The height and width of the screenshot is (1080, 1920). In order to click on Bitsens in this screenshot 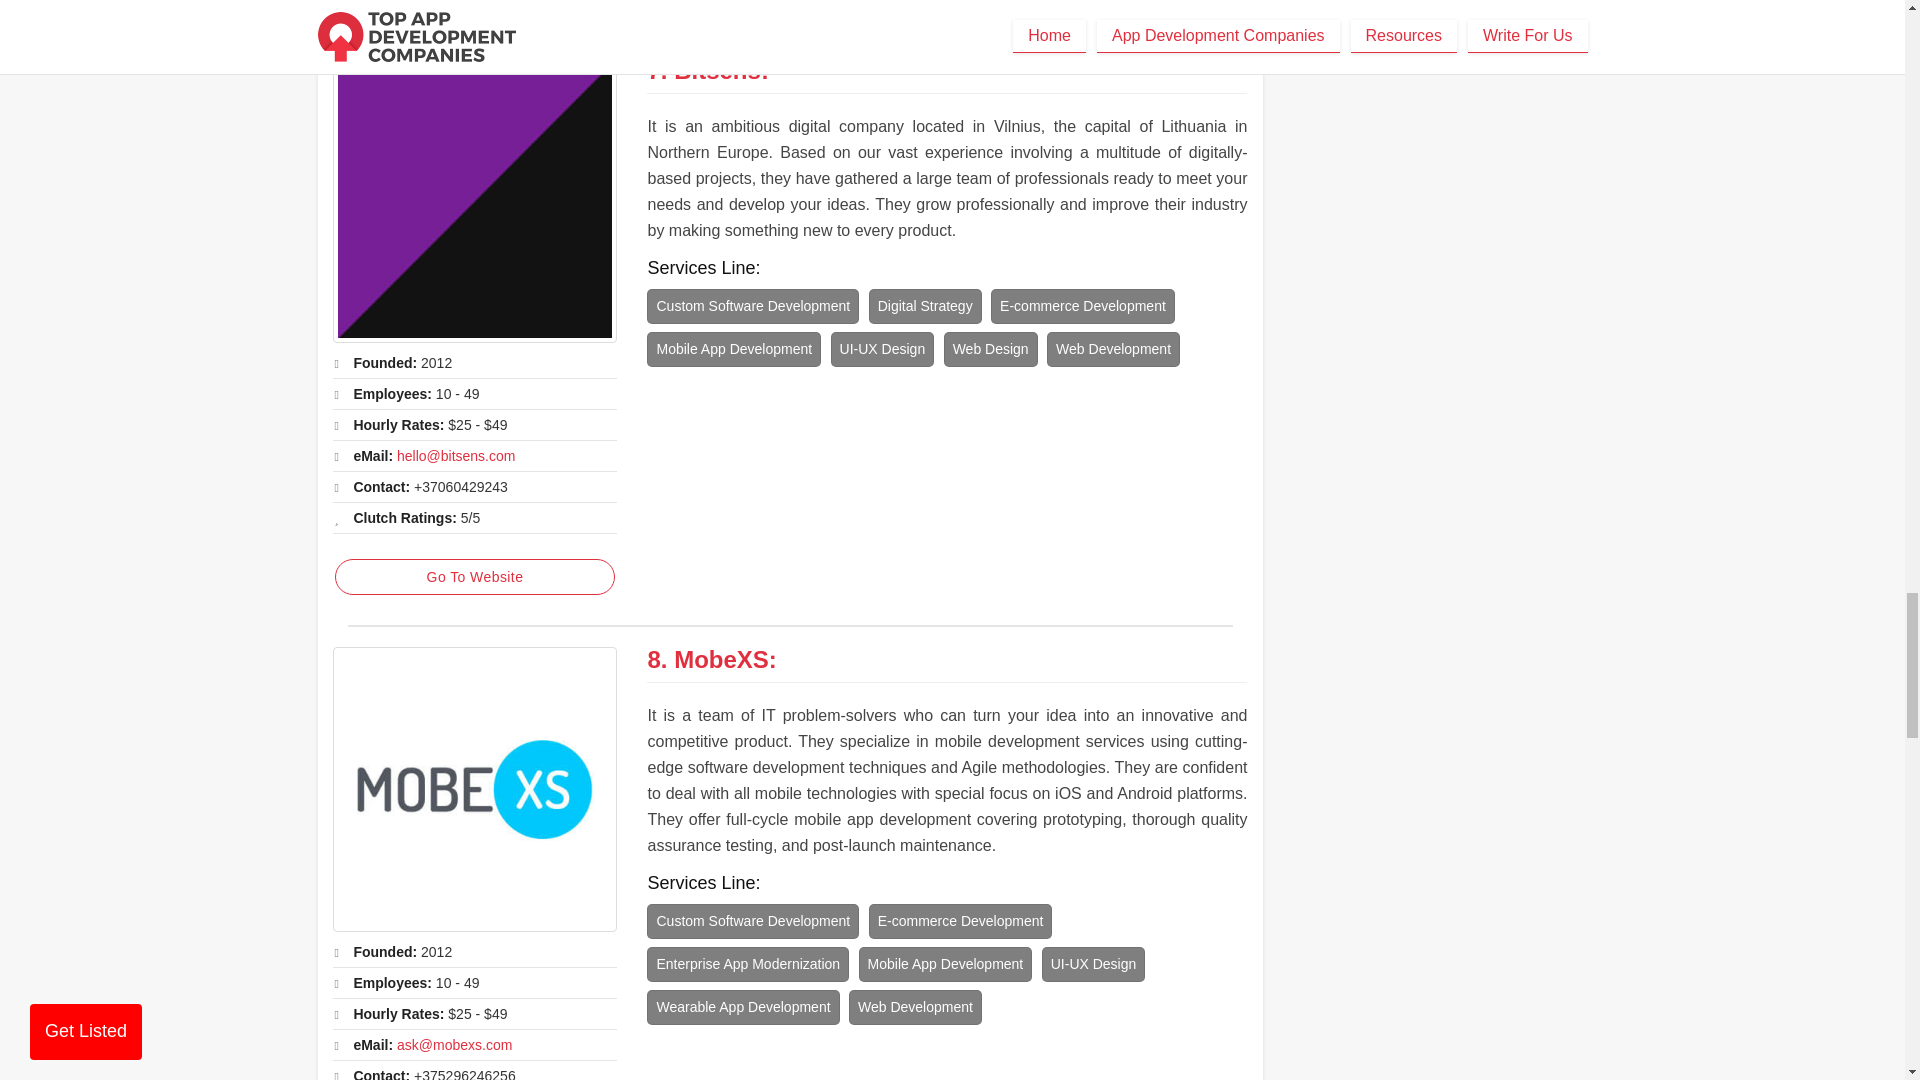, I will do `click(716, 70)`.